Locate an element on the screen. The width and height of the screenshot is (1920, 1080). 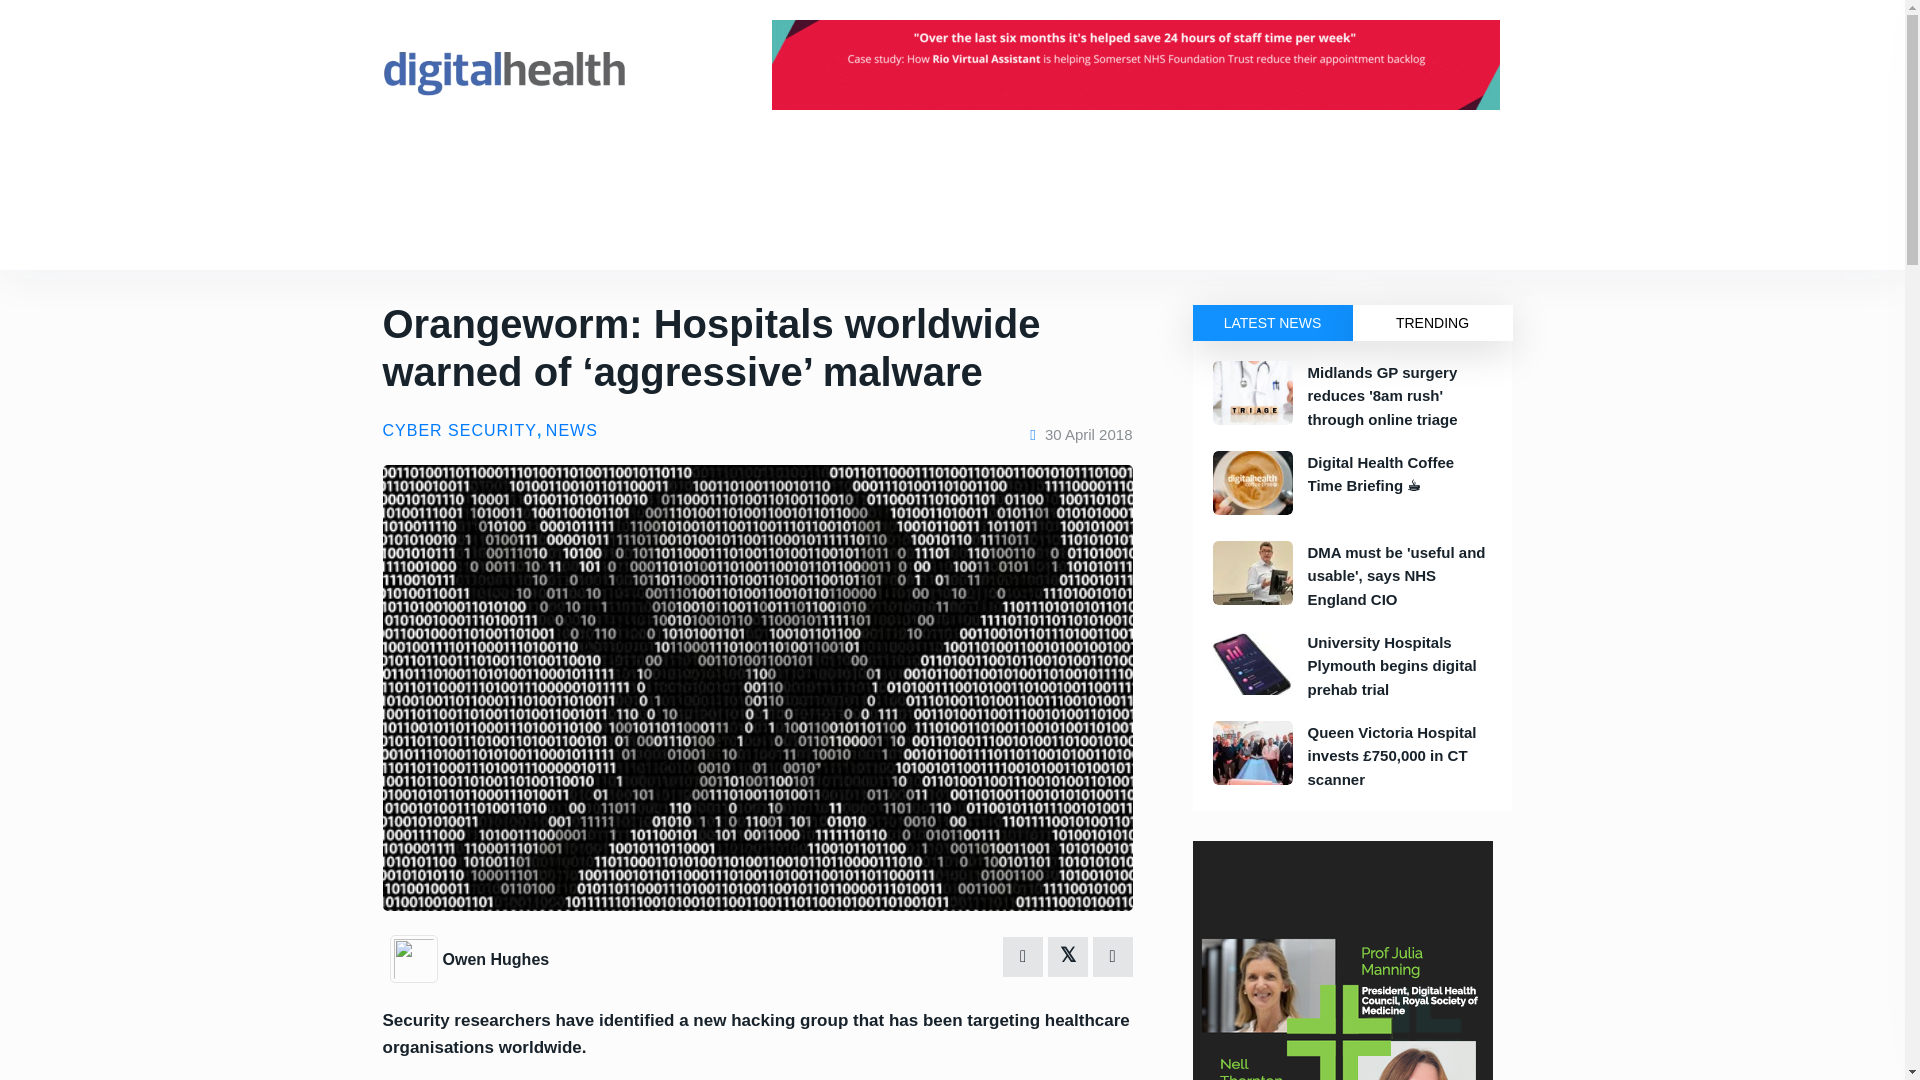
News is located at coordinates (436, 164).